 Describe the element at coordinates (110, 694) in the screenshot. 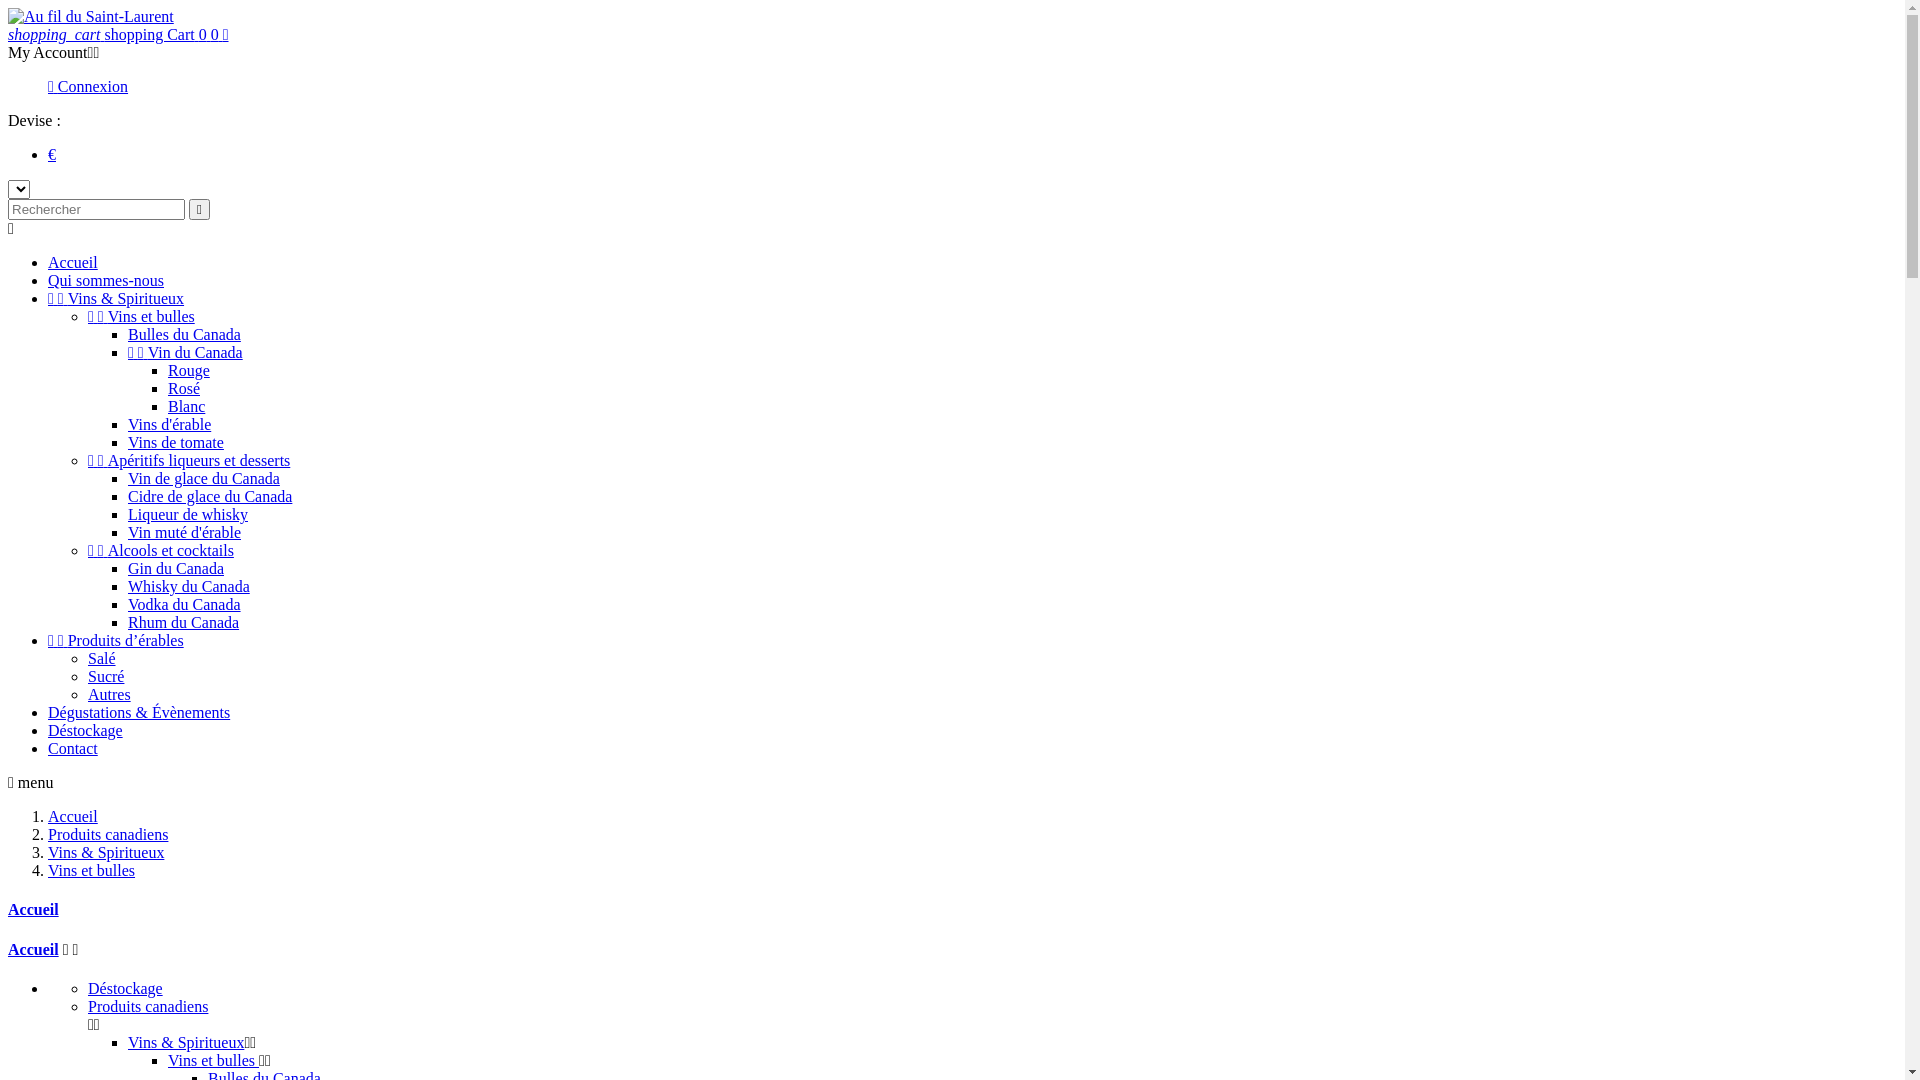

I see `Autres` at that location.